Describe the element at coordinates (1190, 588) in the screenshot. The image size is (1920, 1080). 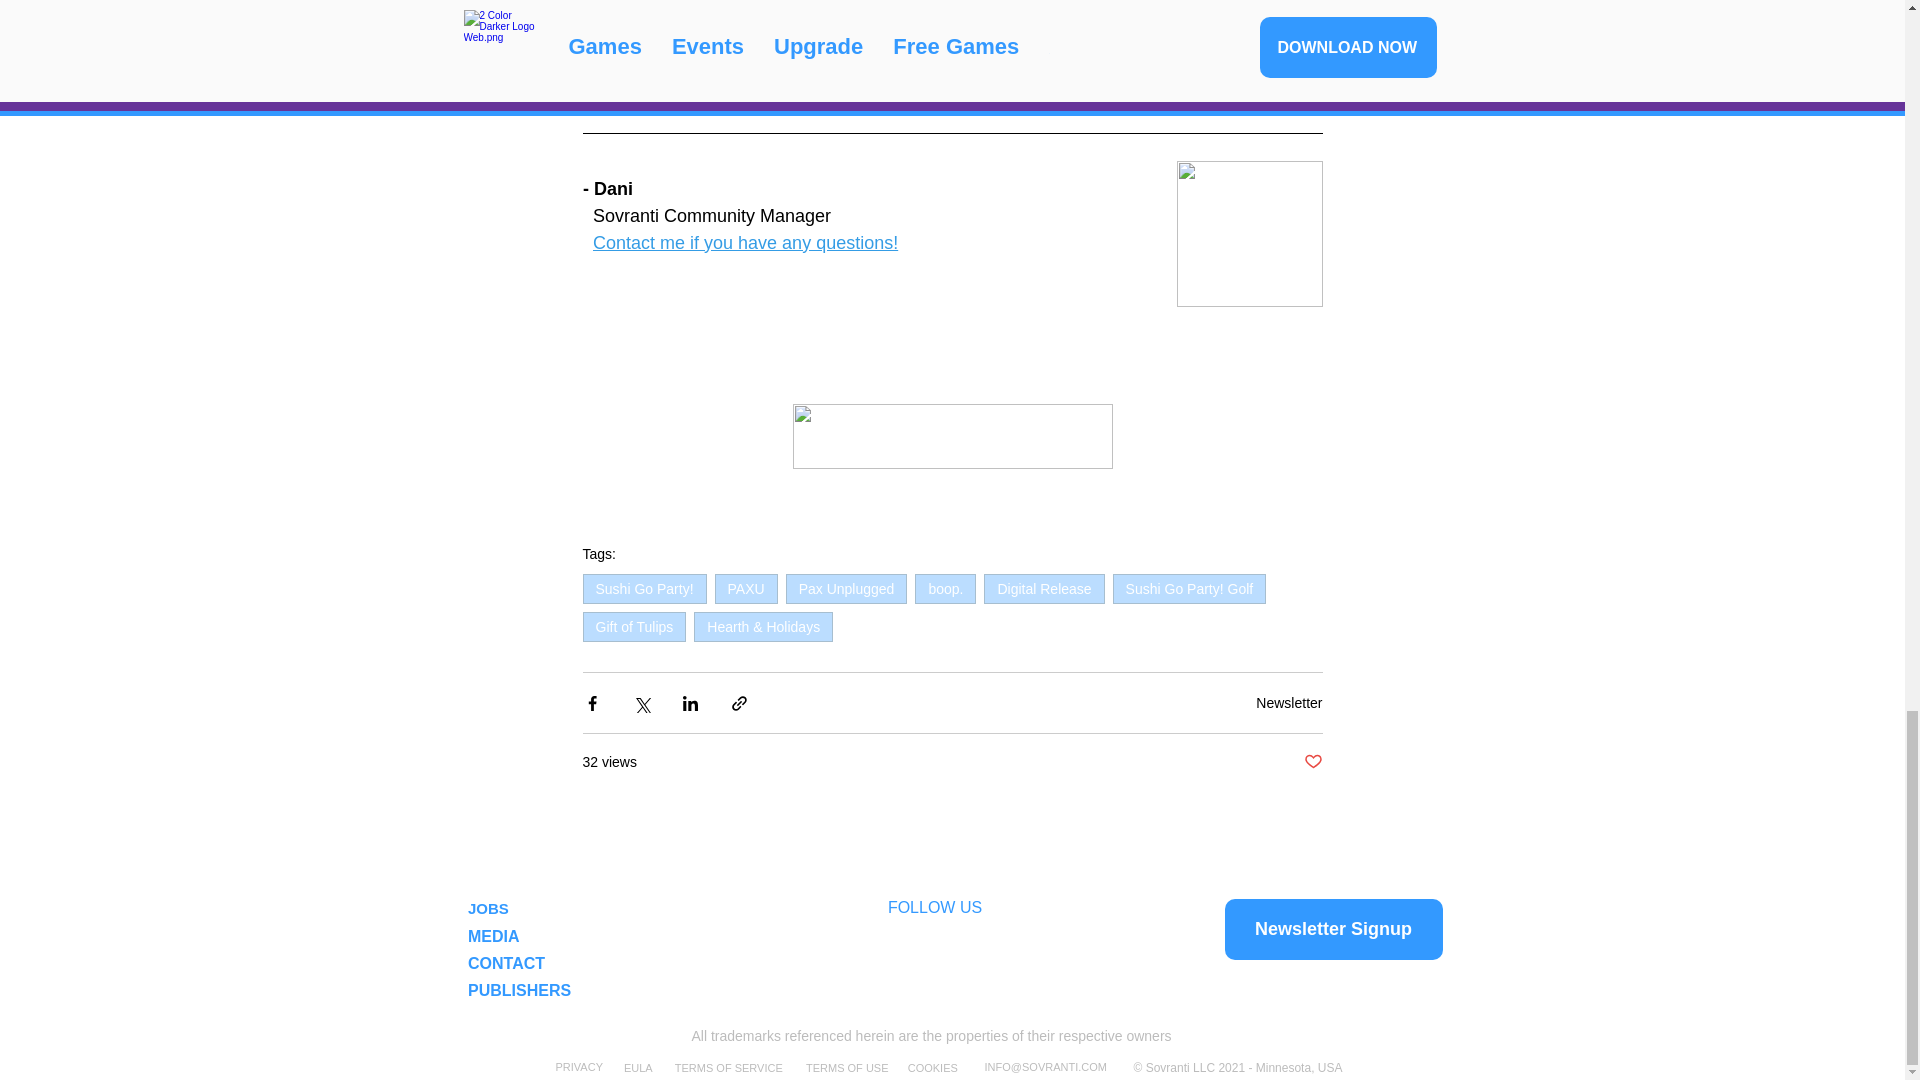
I see `Sushi Go Party! Golf` at that location.